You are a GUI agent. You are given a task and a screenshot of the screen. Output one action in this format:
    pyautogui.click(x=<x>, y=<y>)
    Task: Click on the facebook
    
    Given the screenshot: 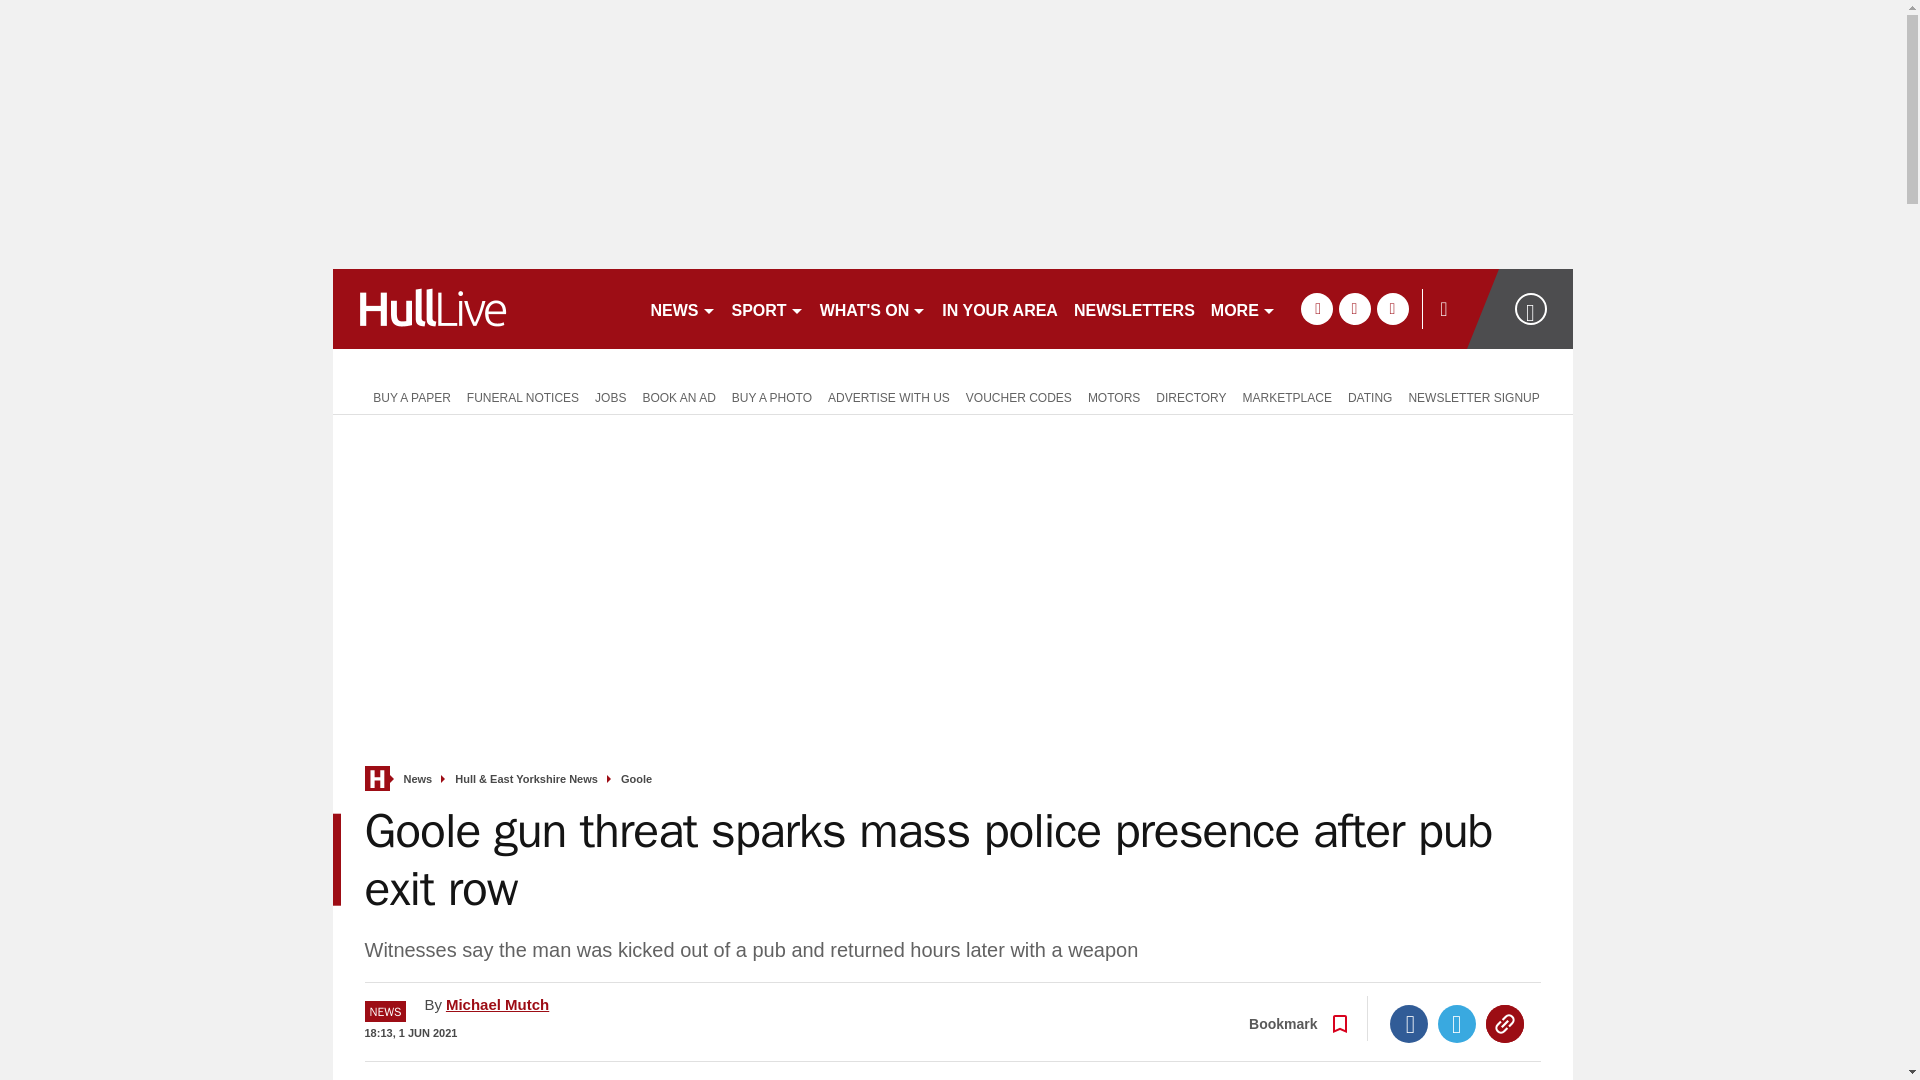 What is the action you would take?
    pyautogui.click(x=1316, y=308)
    